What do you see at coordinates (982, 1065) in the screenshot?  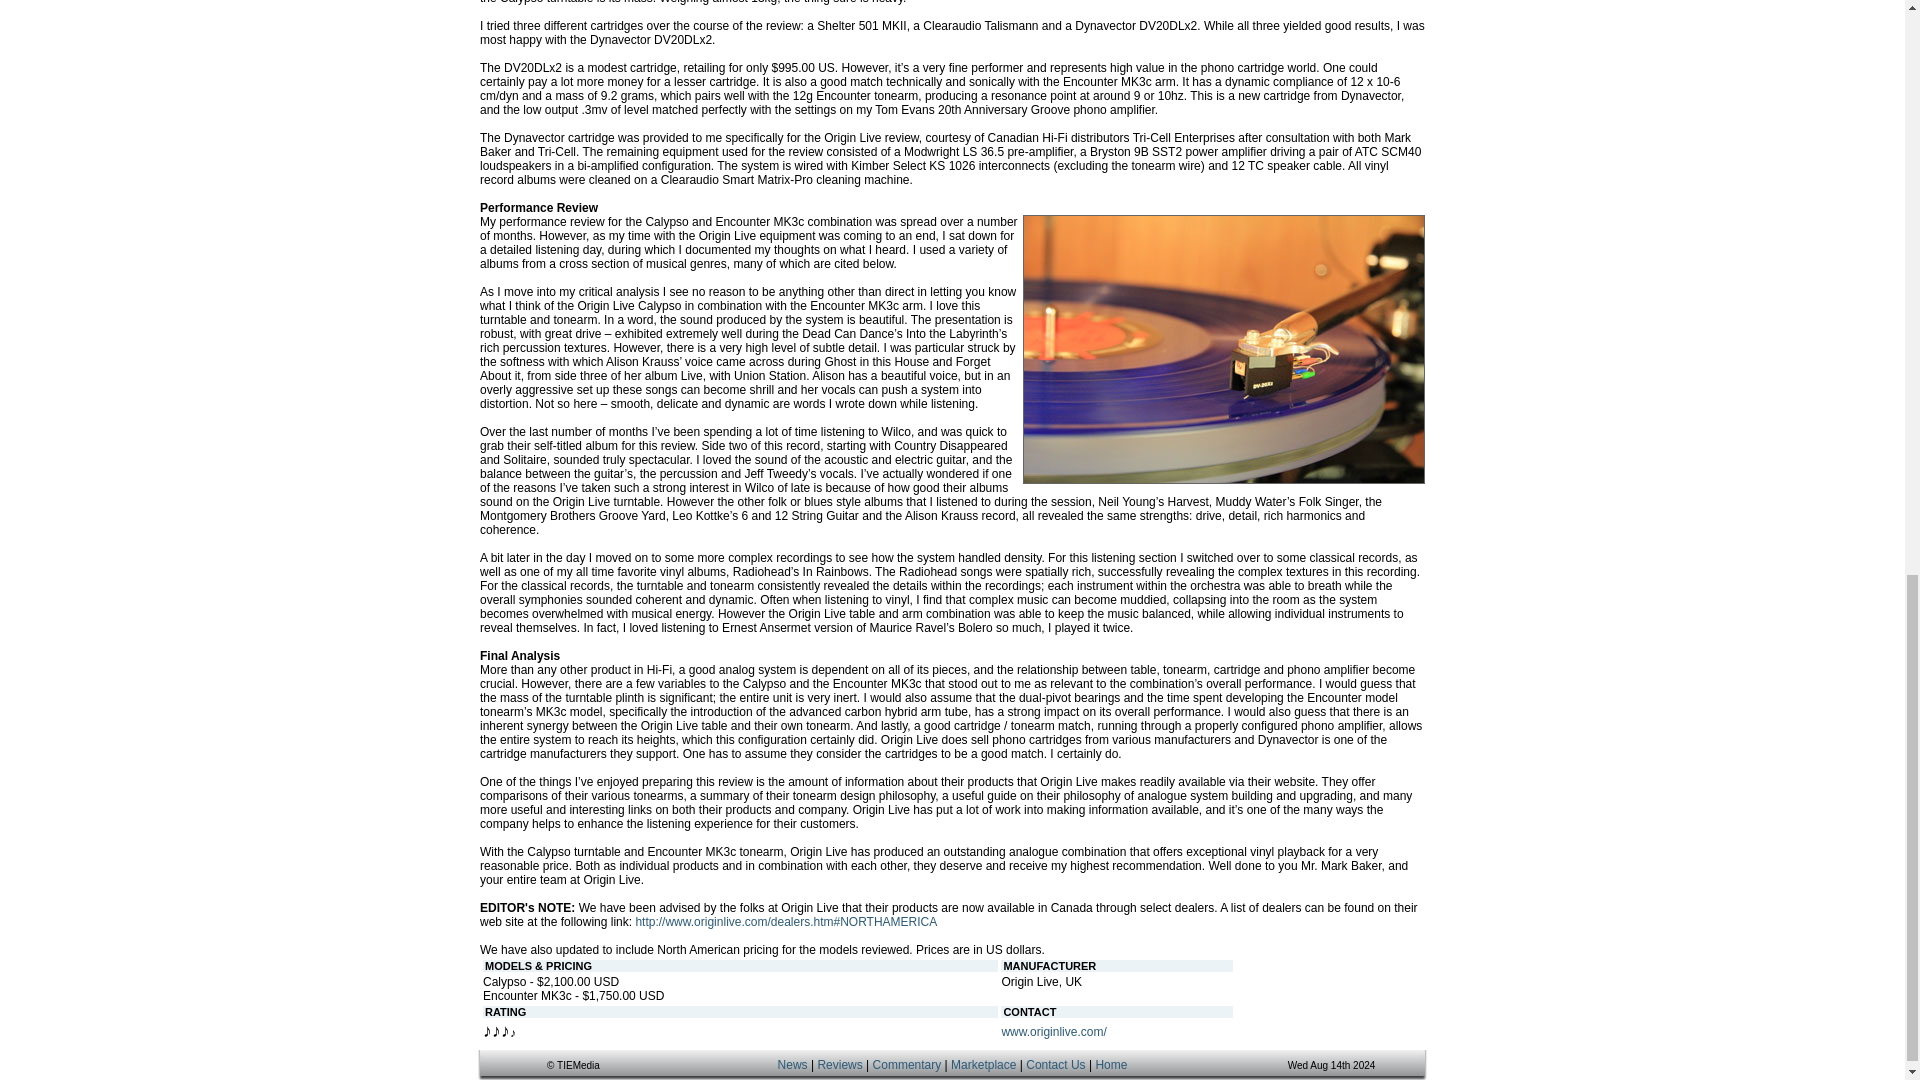 I see `Marketplace` at bounding box center [982, 1065].